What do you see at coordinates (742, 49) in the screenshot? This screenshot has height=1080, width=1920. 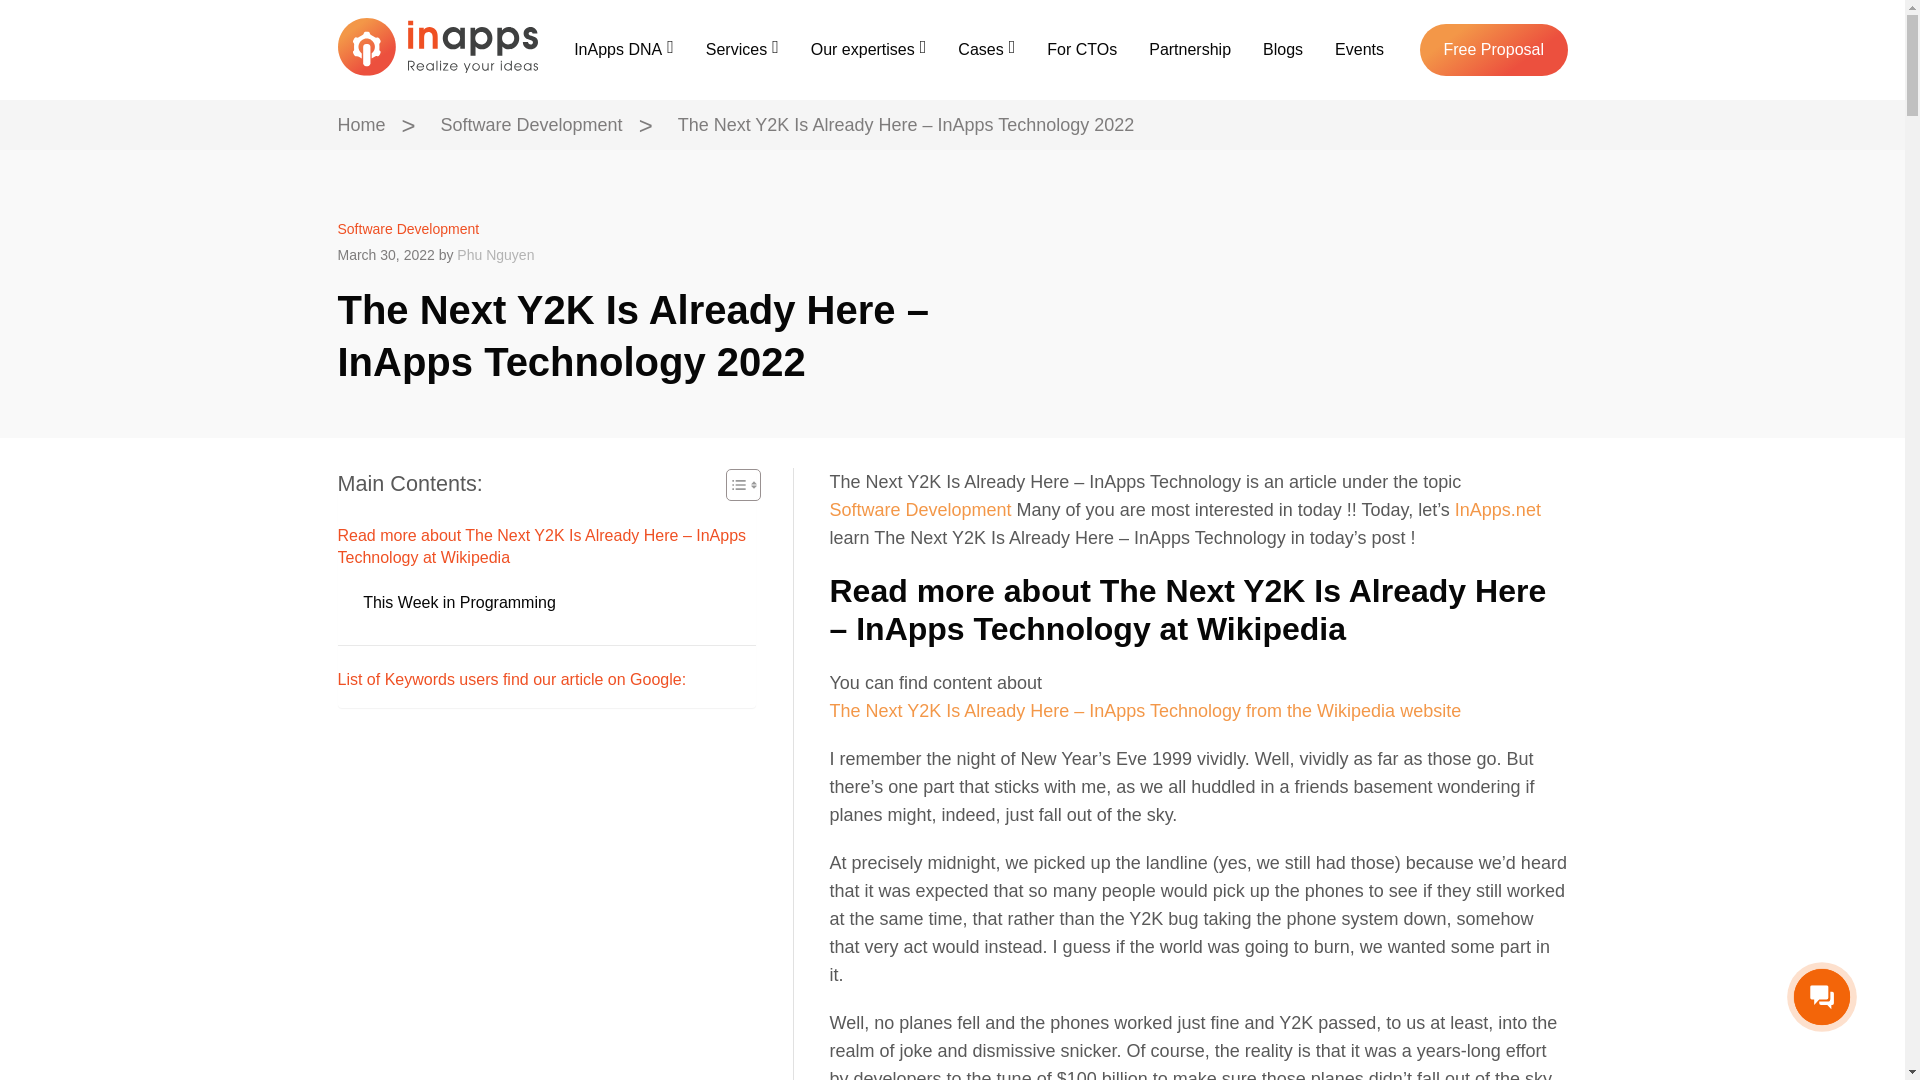 I see `Services` at bounding box center [742, 49].